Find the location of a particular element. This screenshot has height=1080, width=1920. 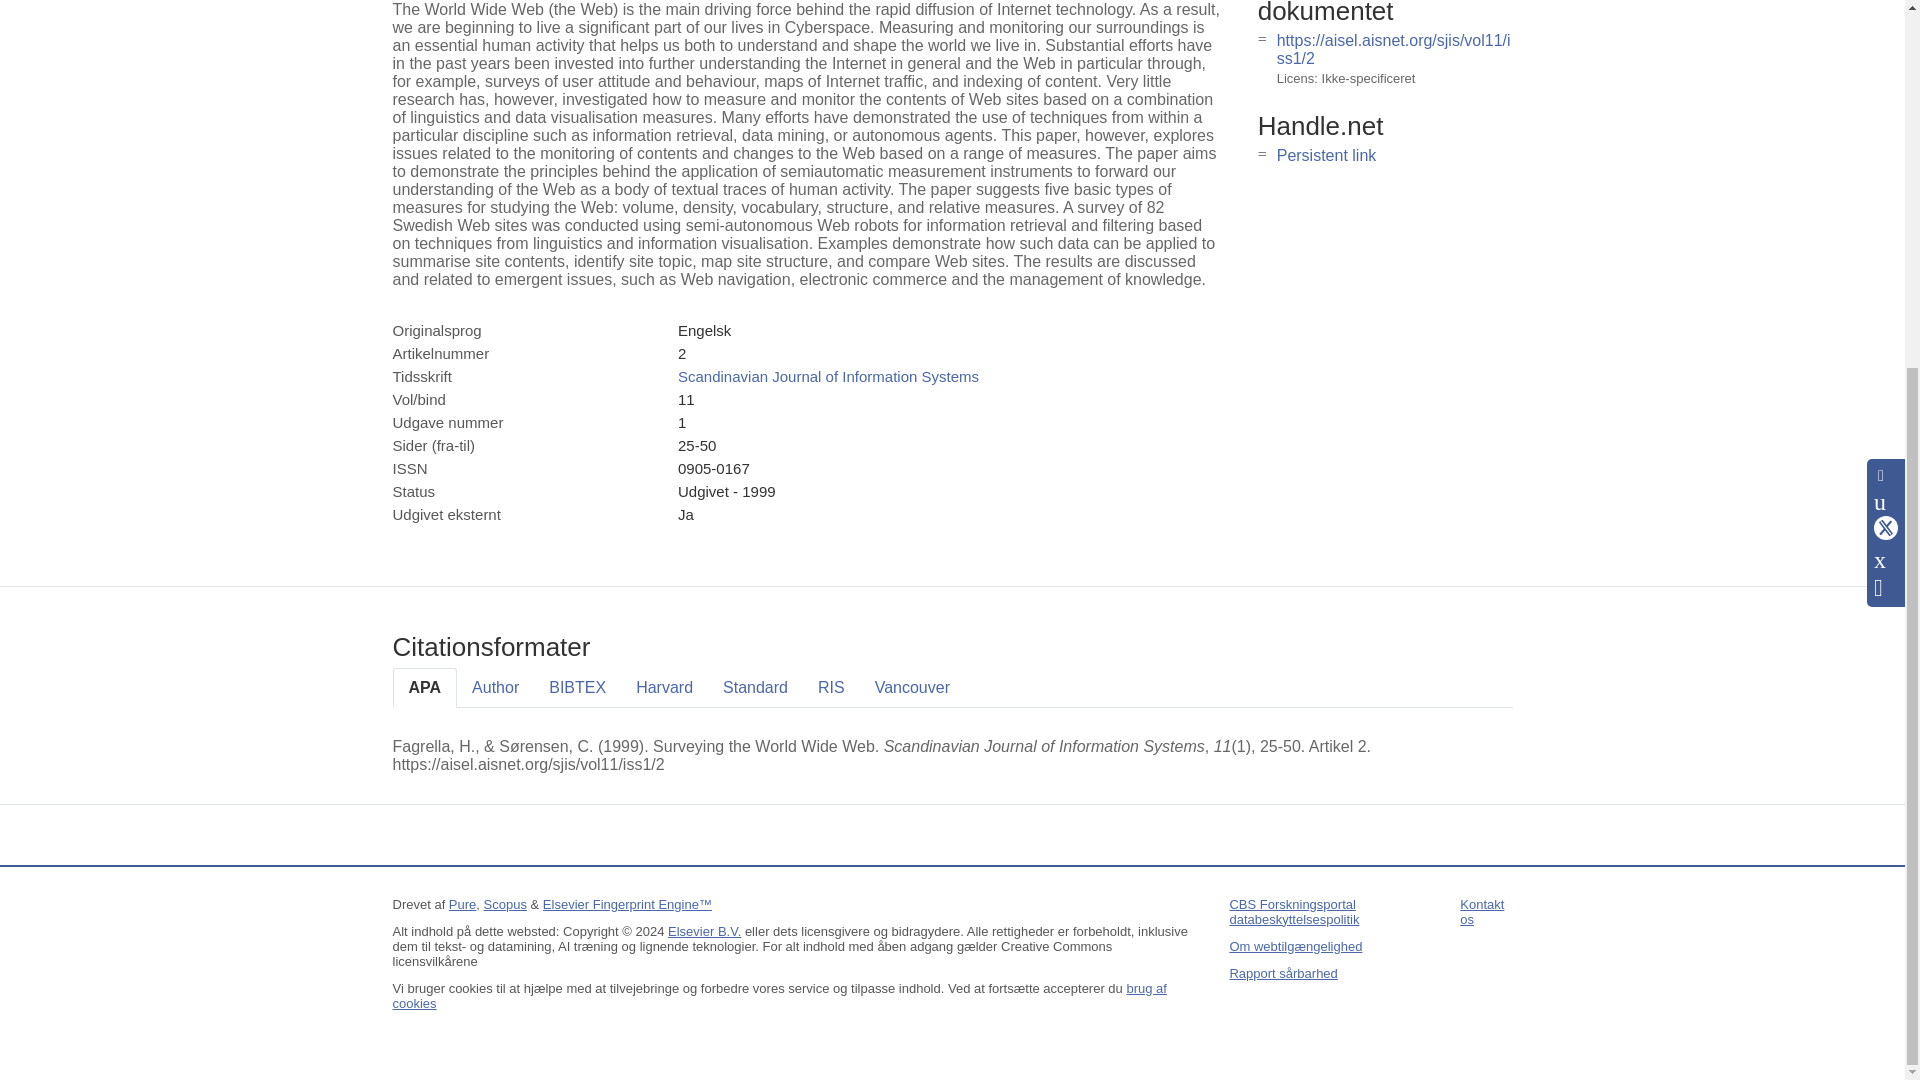

Pure is located at coordinates (462, 904).